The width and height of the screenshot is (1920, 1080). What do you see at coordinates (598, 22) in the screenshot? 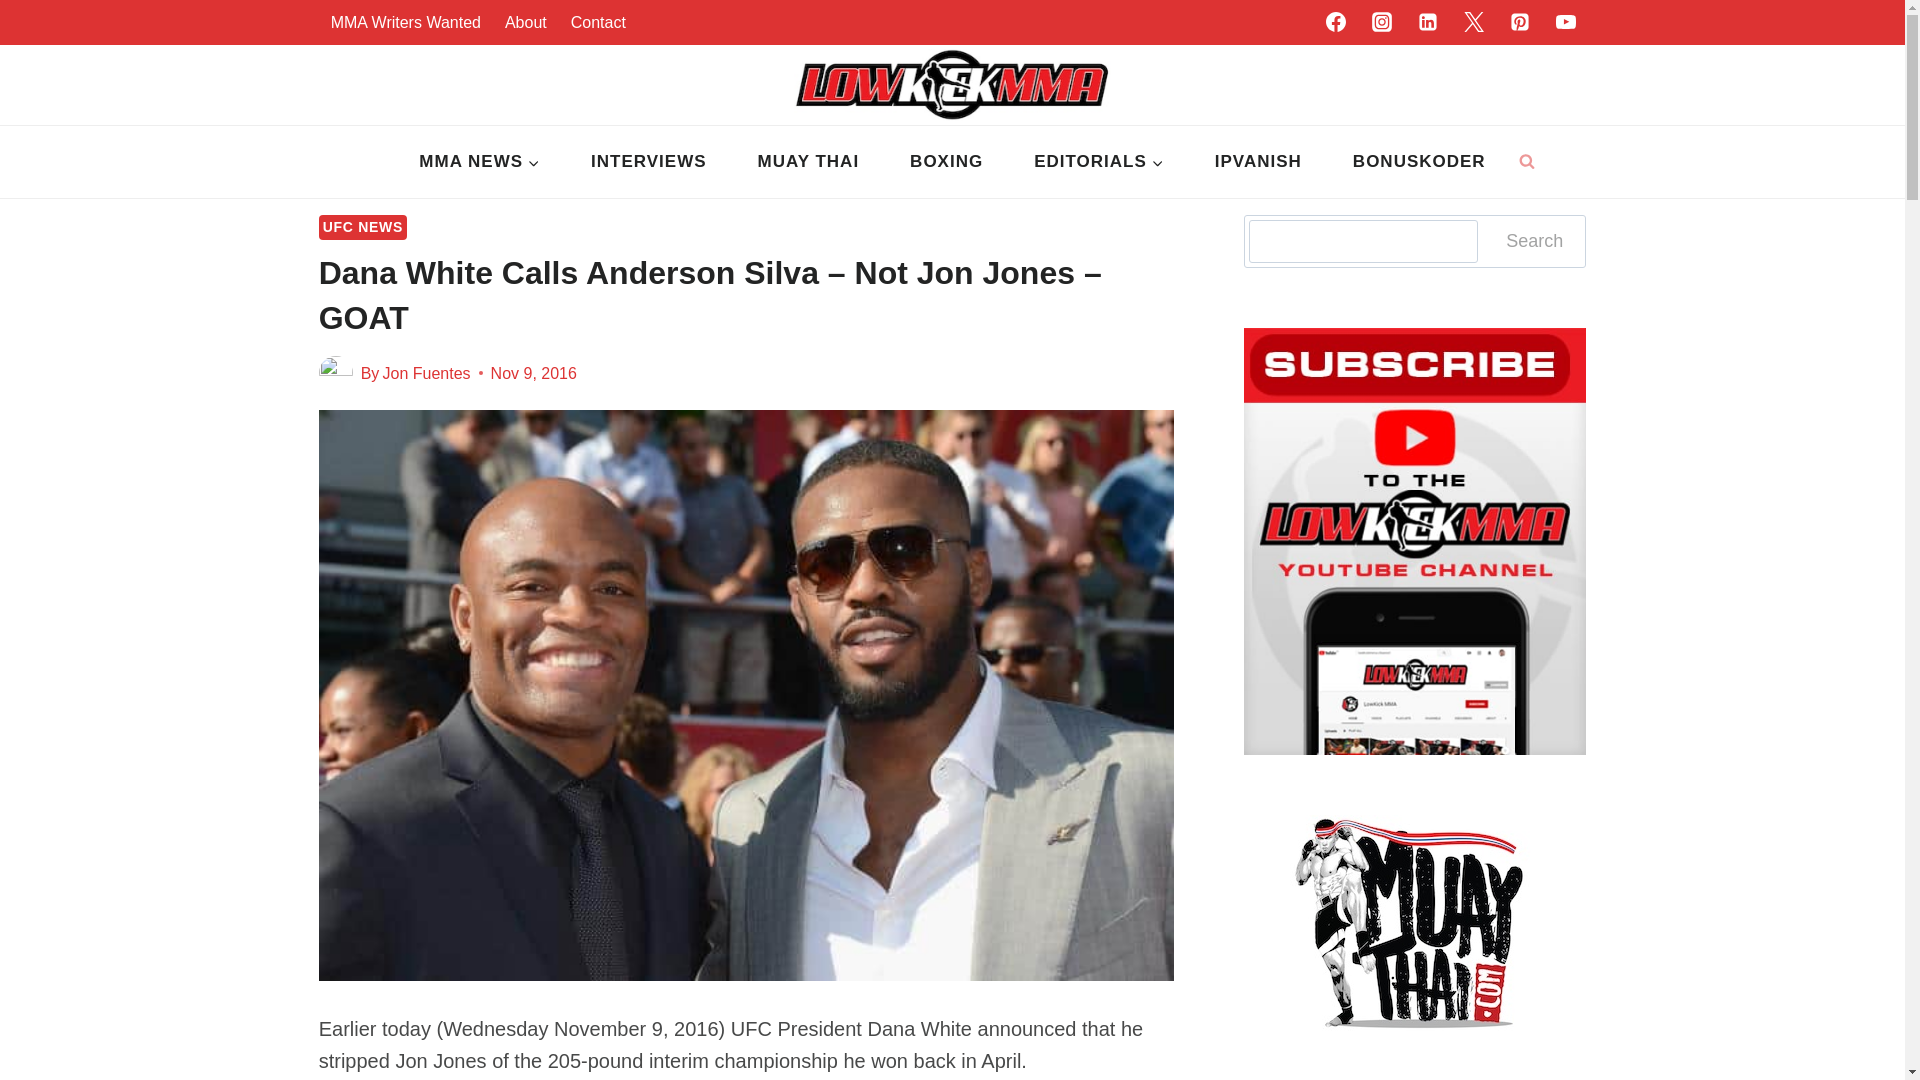
I see `Contact` at bounding box center [598, 22].